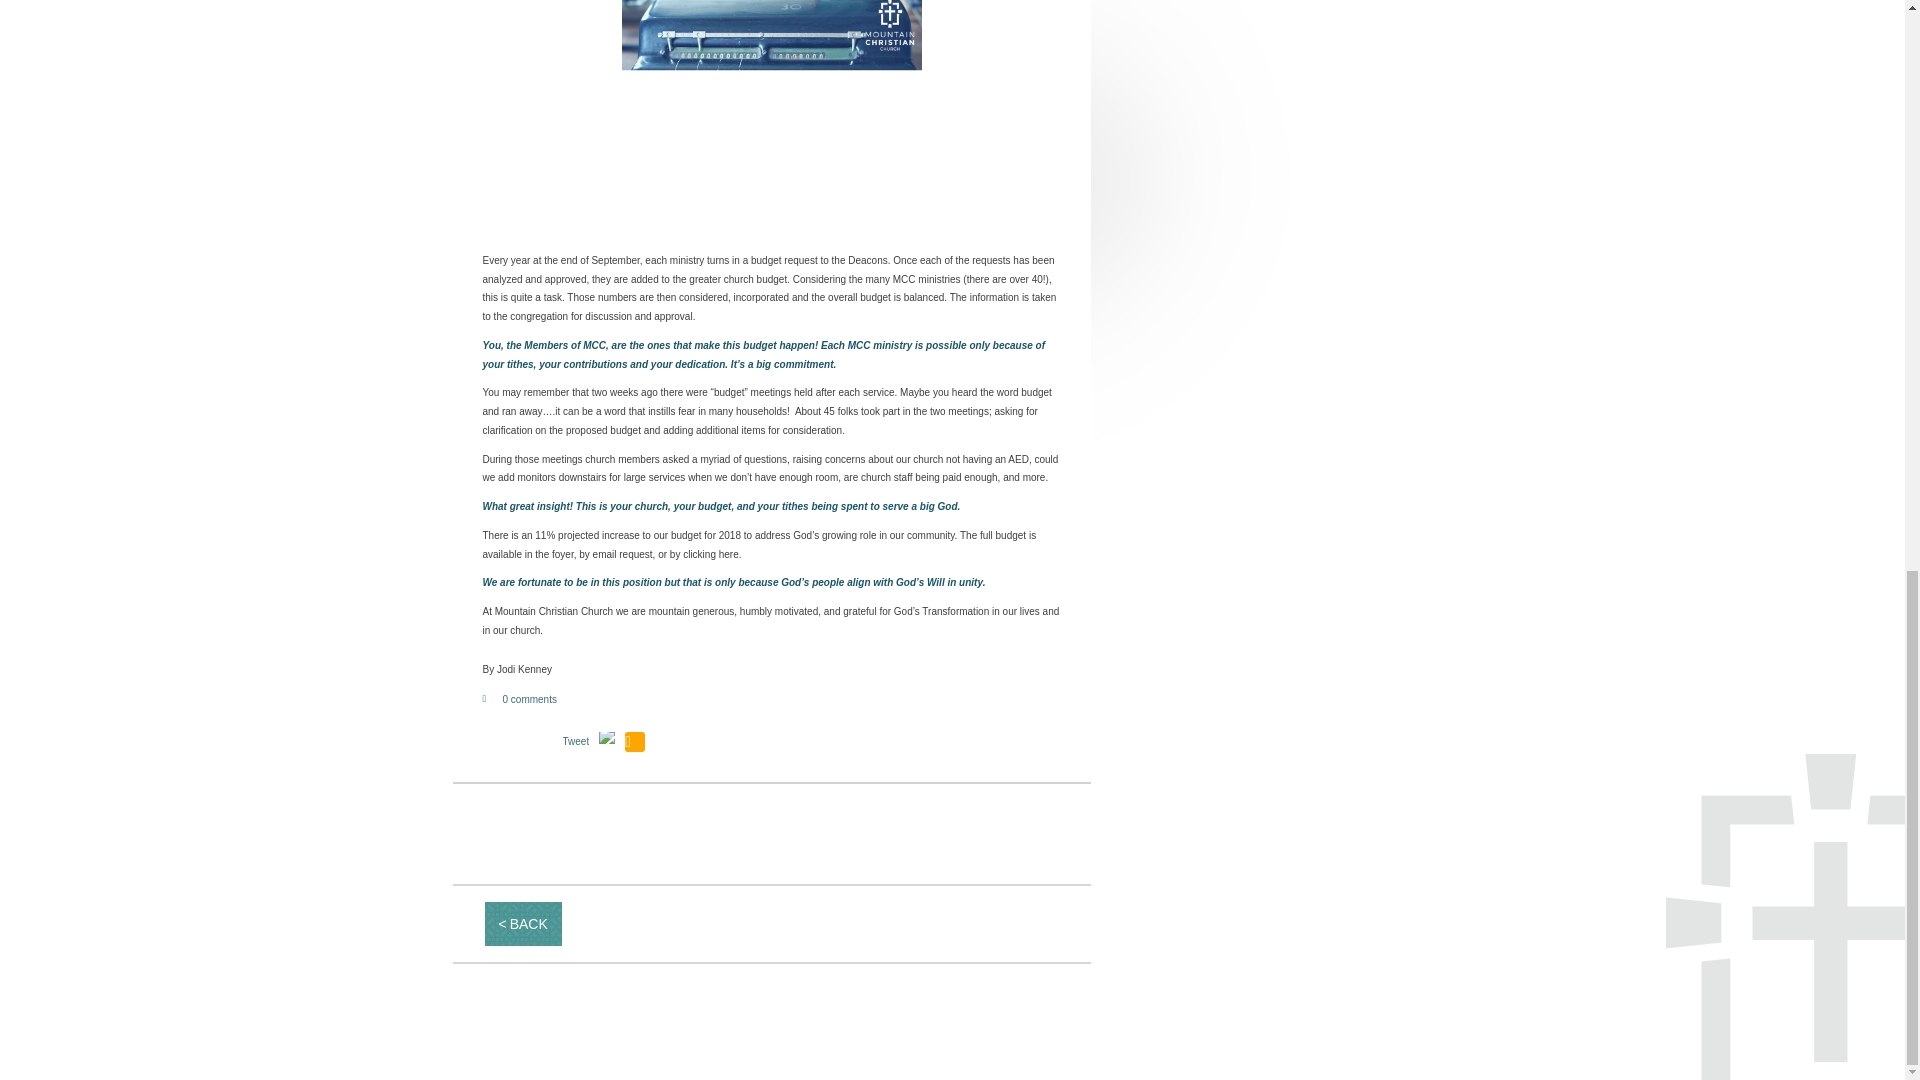 The height and width of the screenshot is (1080, 1920). I want to click on Tweet, so click(576, 742).